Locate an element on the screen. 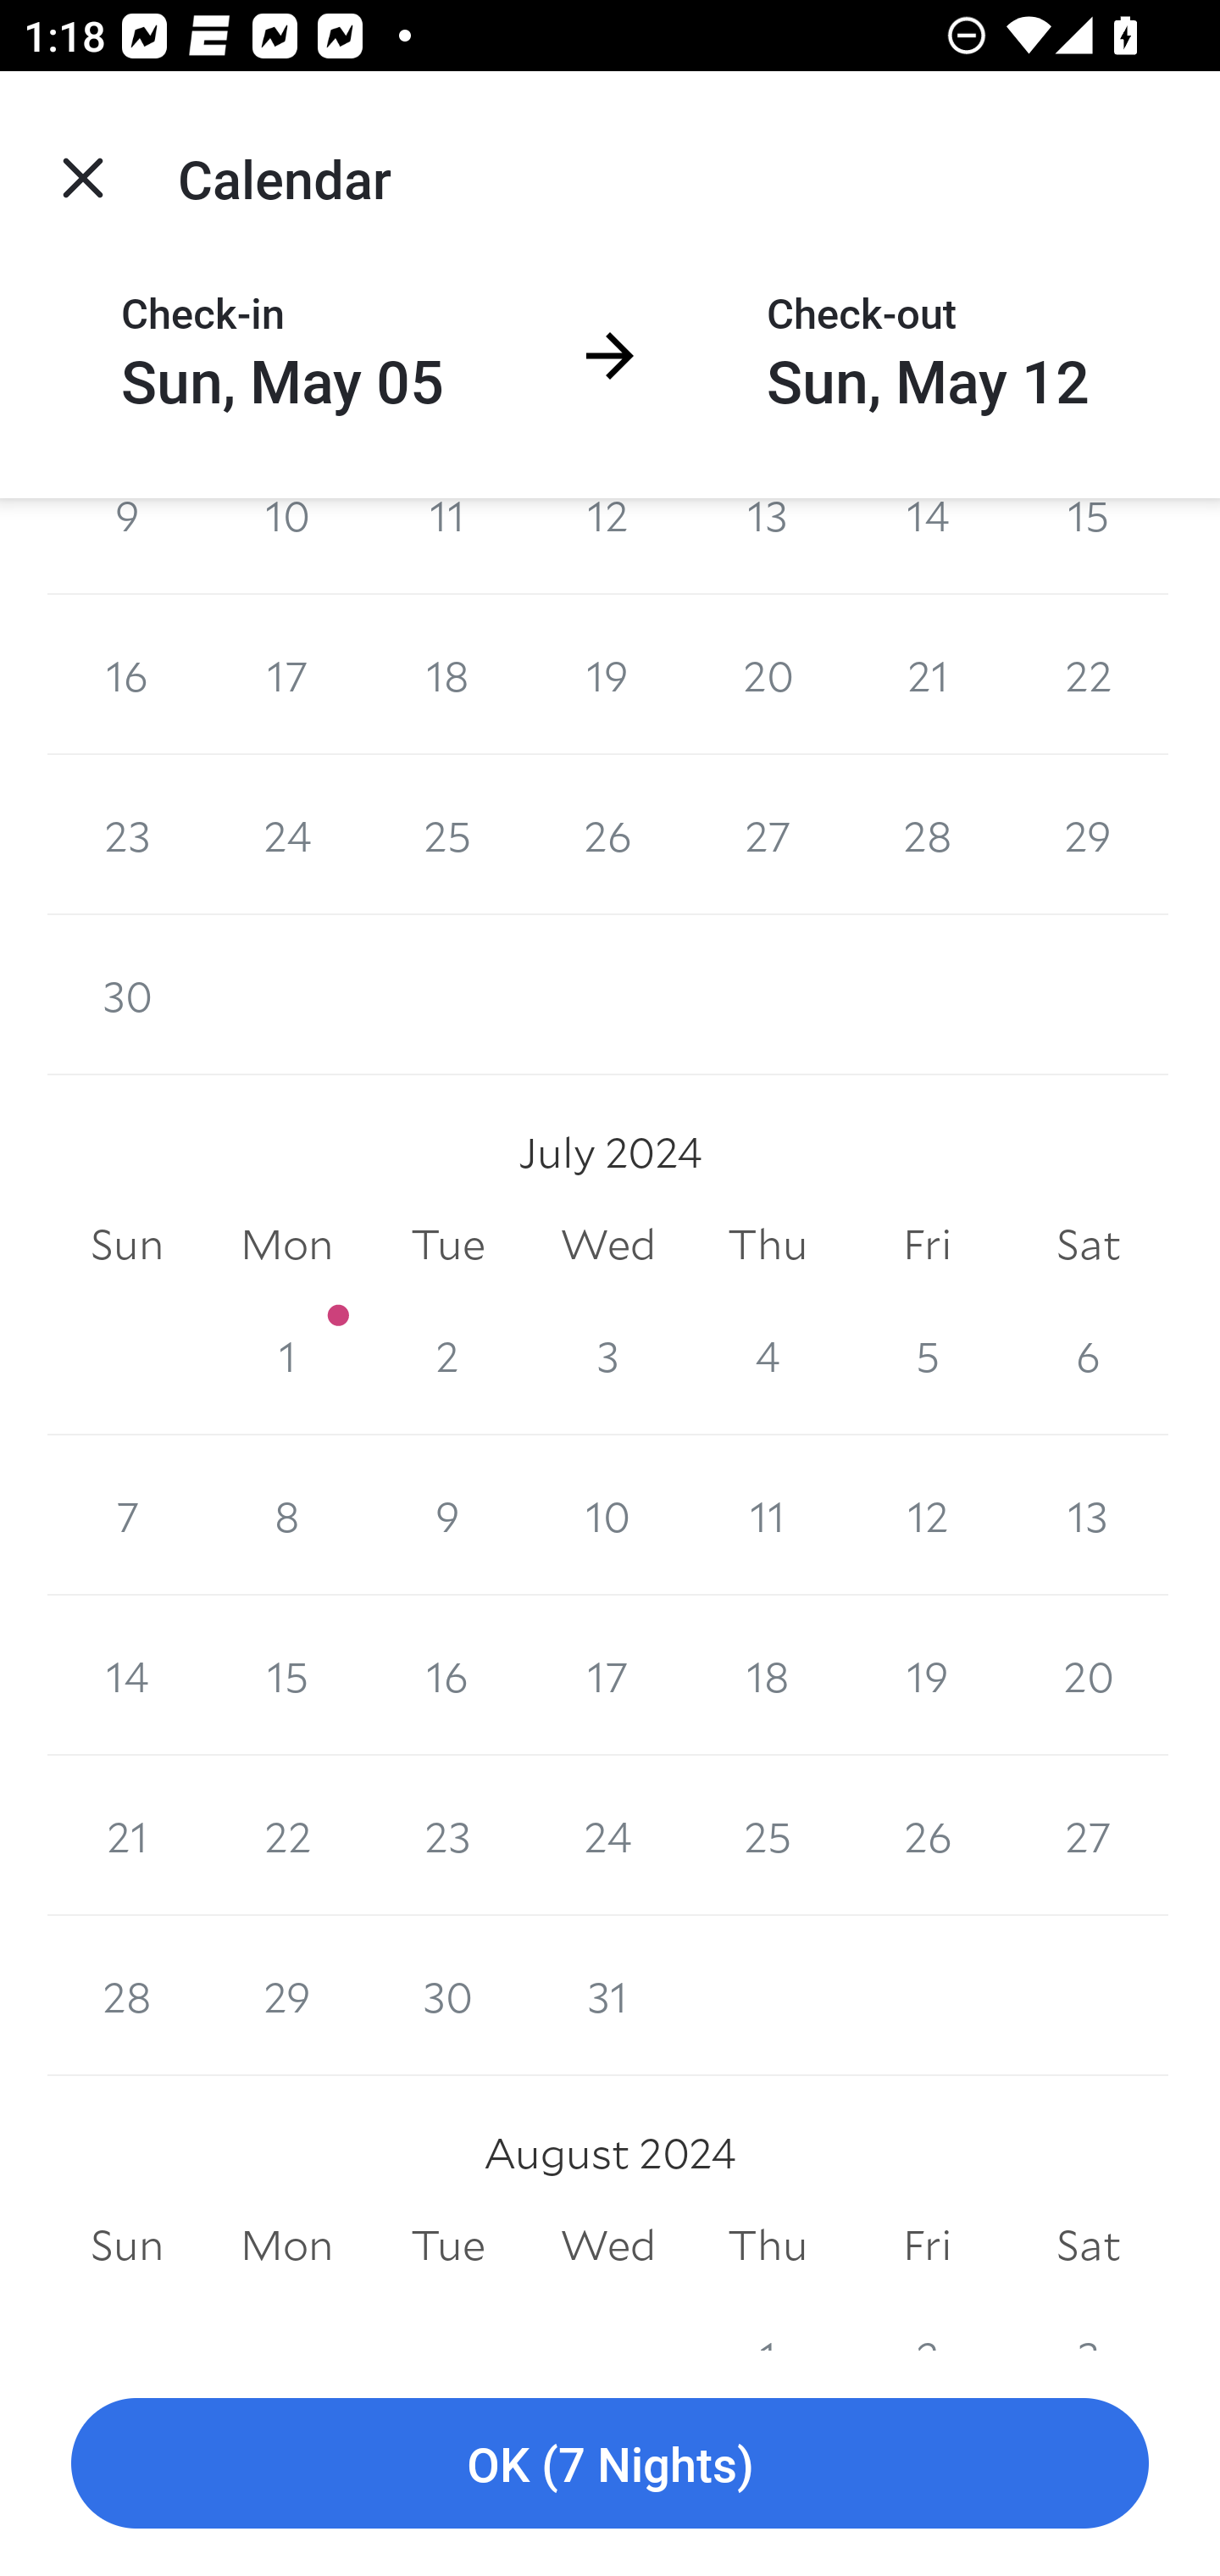 This screenshot has width=1220, height=2576. Tue is located at coordinates (447, 2246).